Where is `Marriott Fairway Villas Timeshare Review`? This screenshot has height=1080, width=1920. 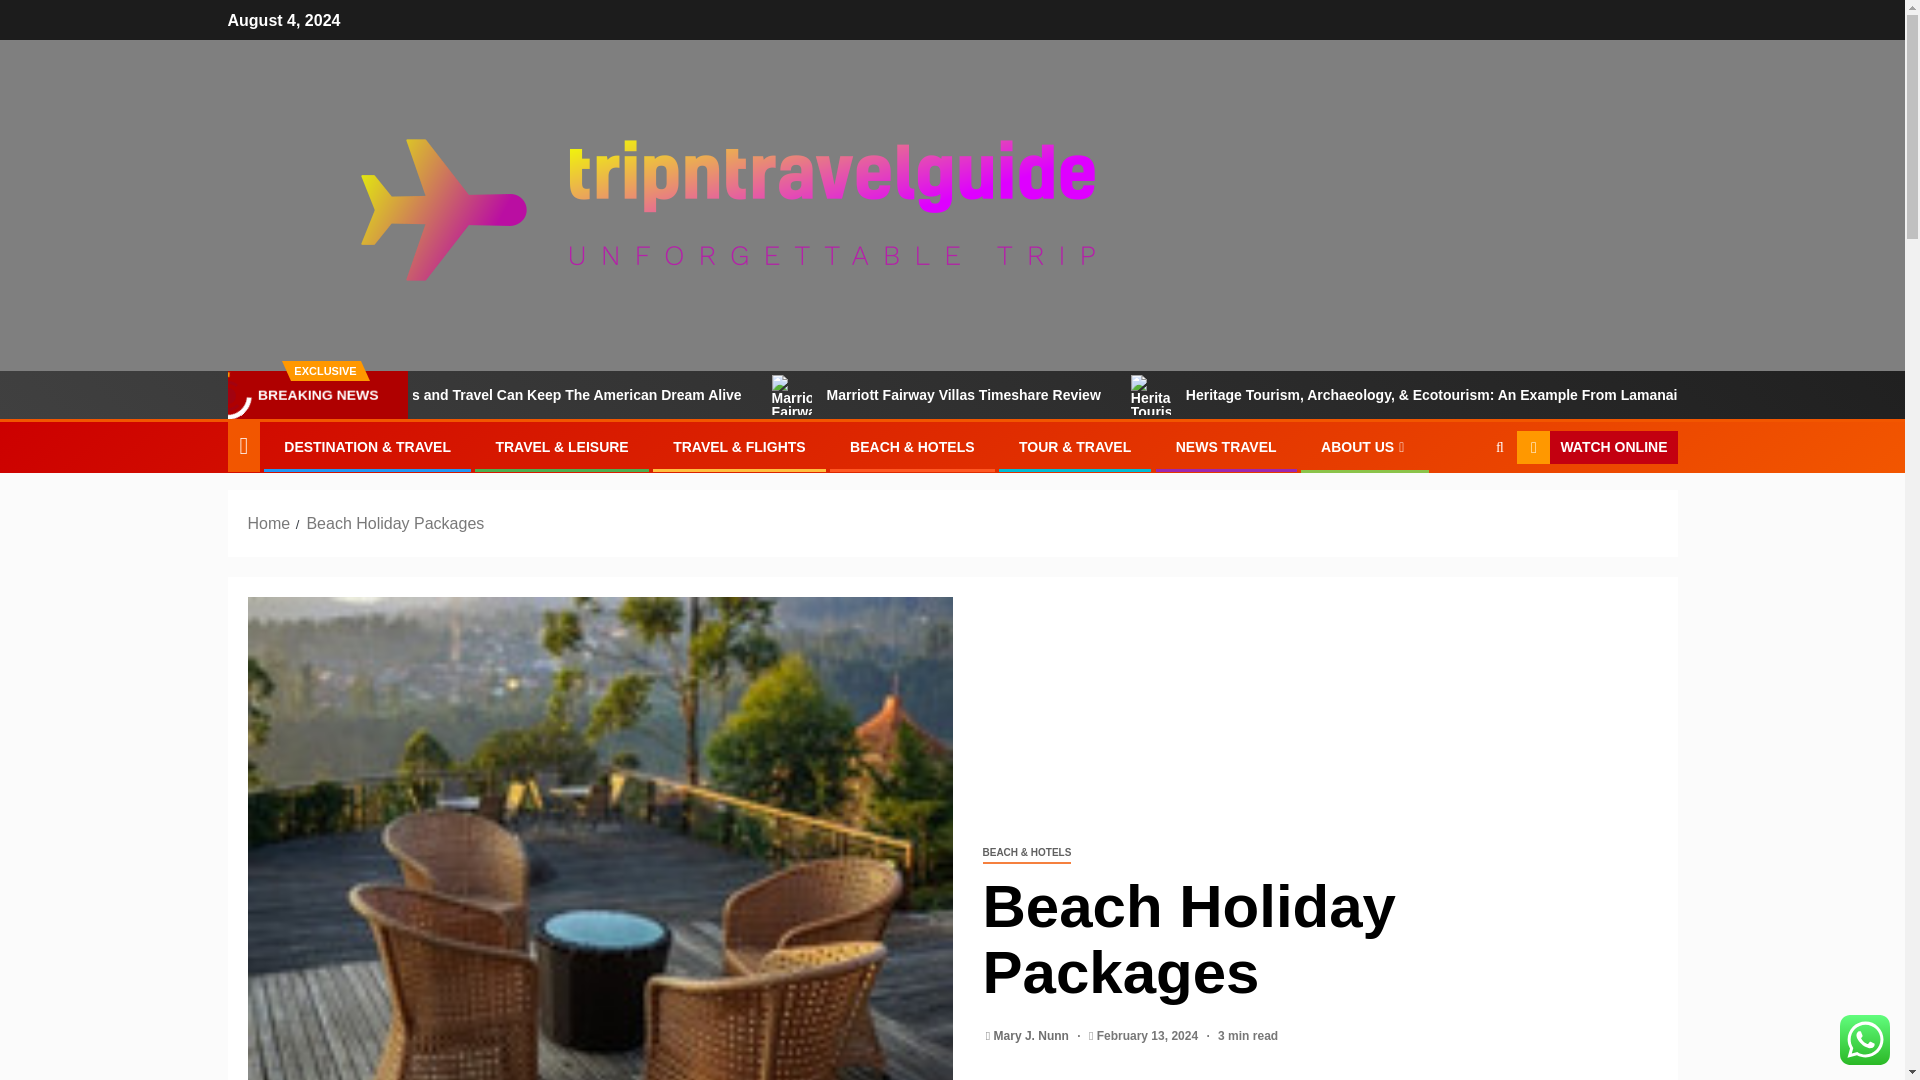 Marriott Fairway Villas Timeshare Review is located at coordinates (1108, 394).